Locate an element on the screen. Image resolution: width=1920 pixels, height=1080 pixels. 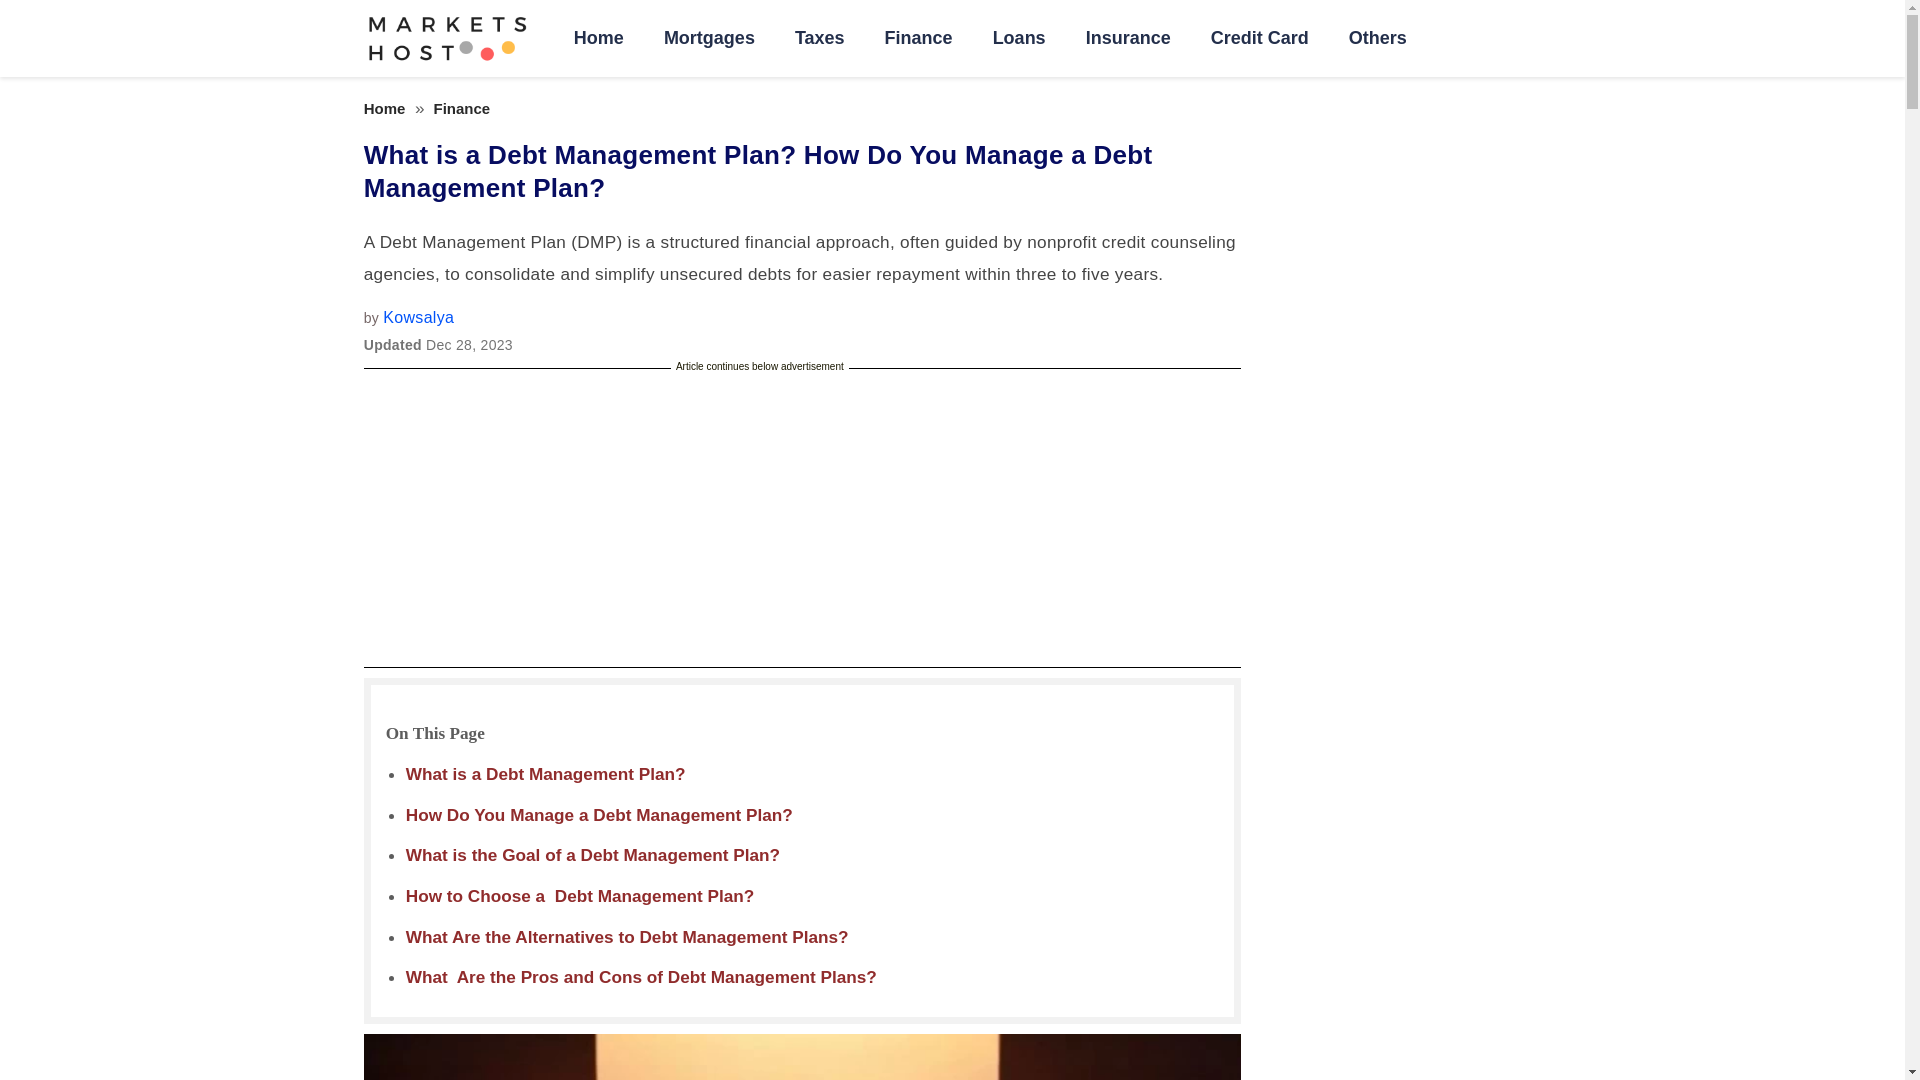
Kowsalya is located at coordinates (418, 317).